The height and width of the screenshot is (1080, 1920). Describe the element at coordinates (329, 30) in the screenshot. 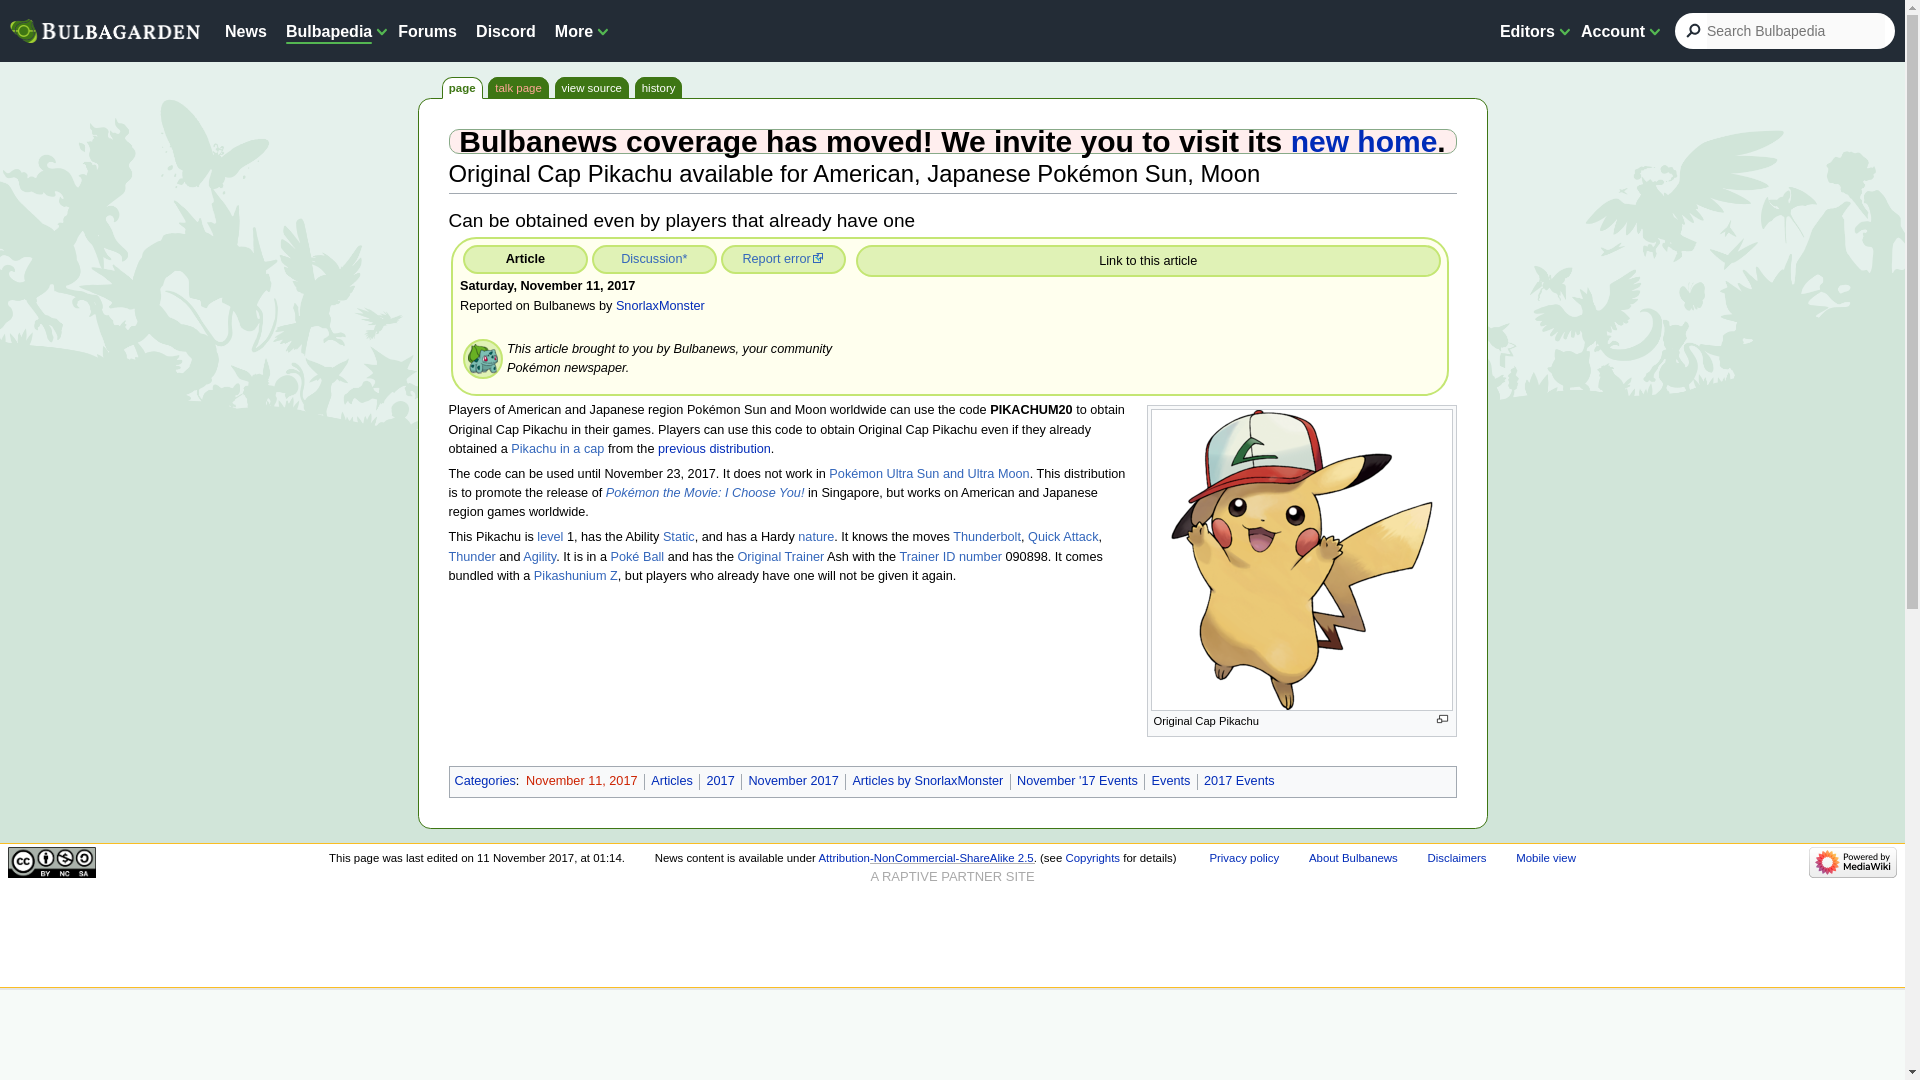

I see `Bulbapedia` at that location.